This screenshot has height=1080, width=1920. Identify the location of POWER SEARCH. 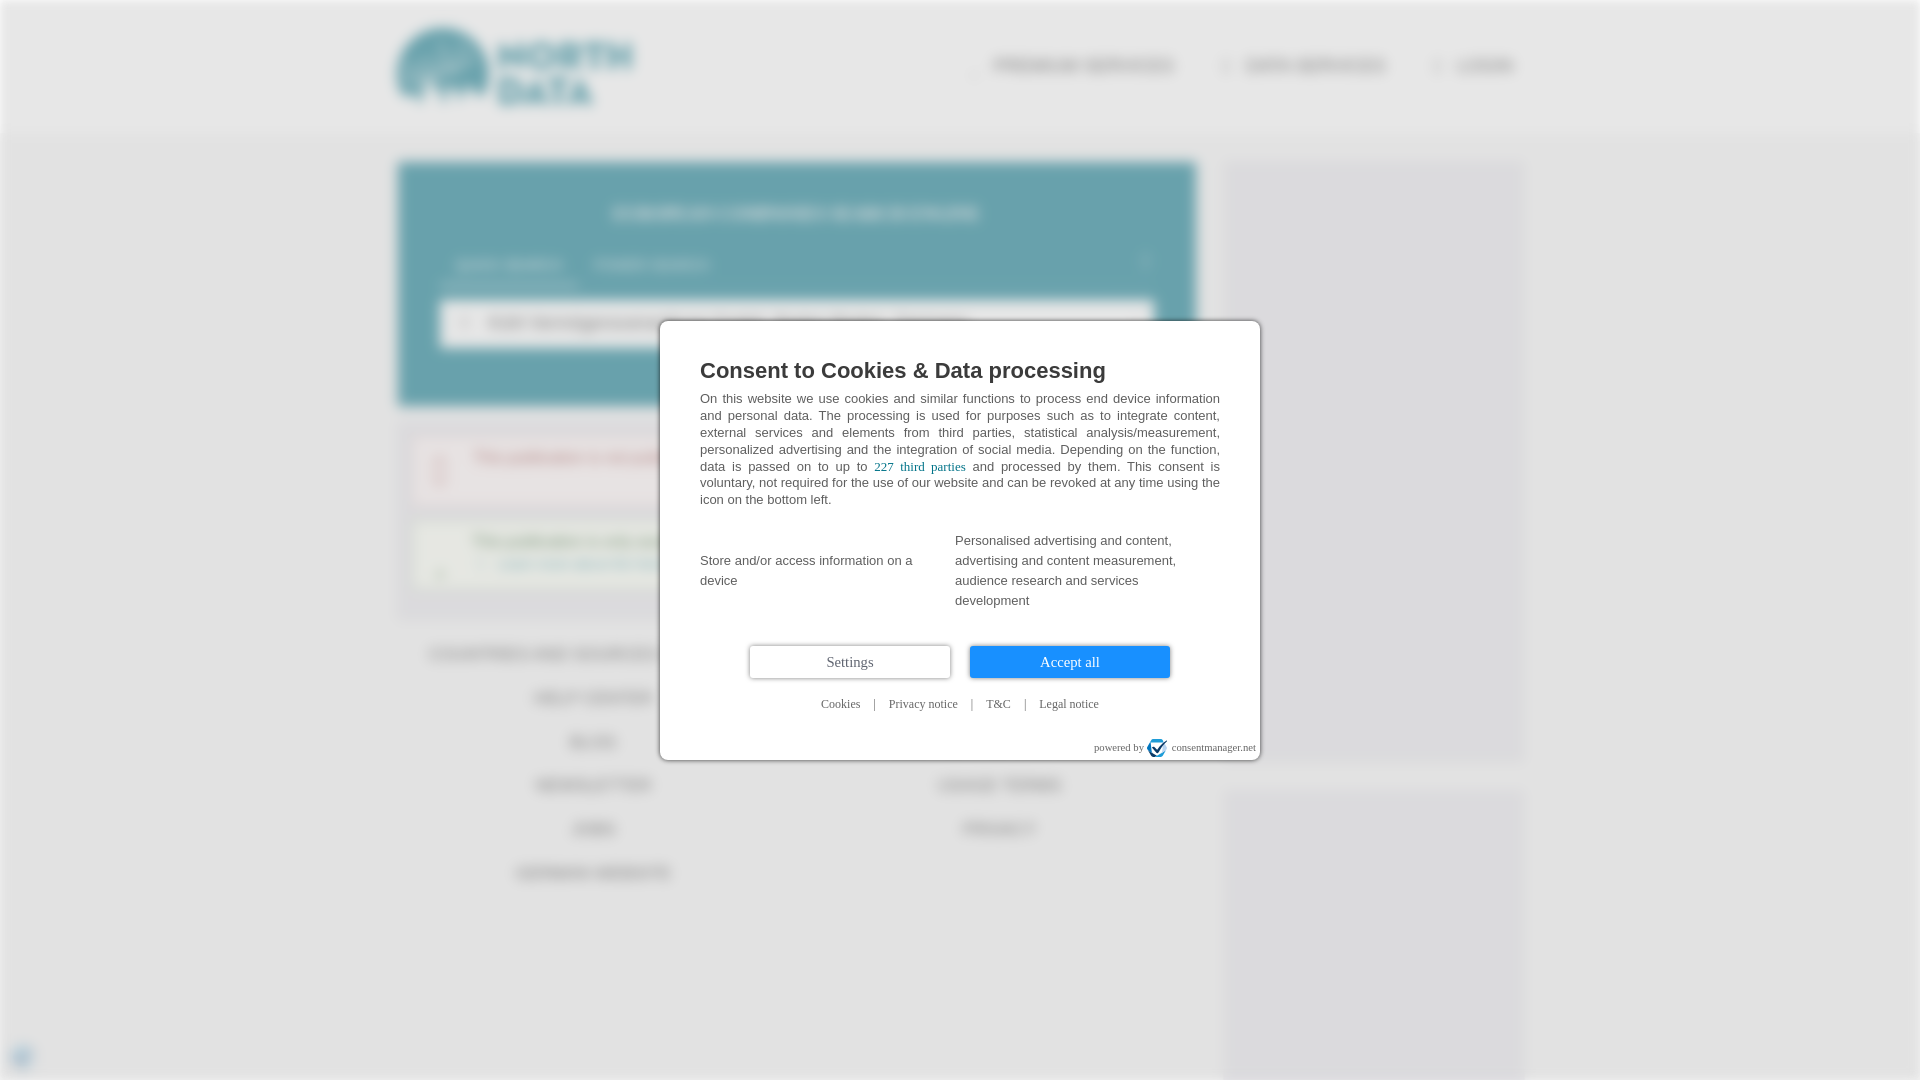
(651, 266).